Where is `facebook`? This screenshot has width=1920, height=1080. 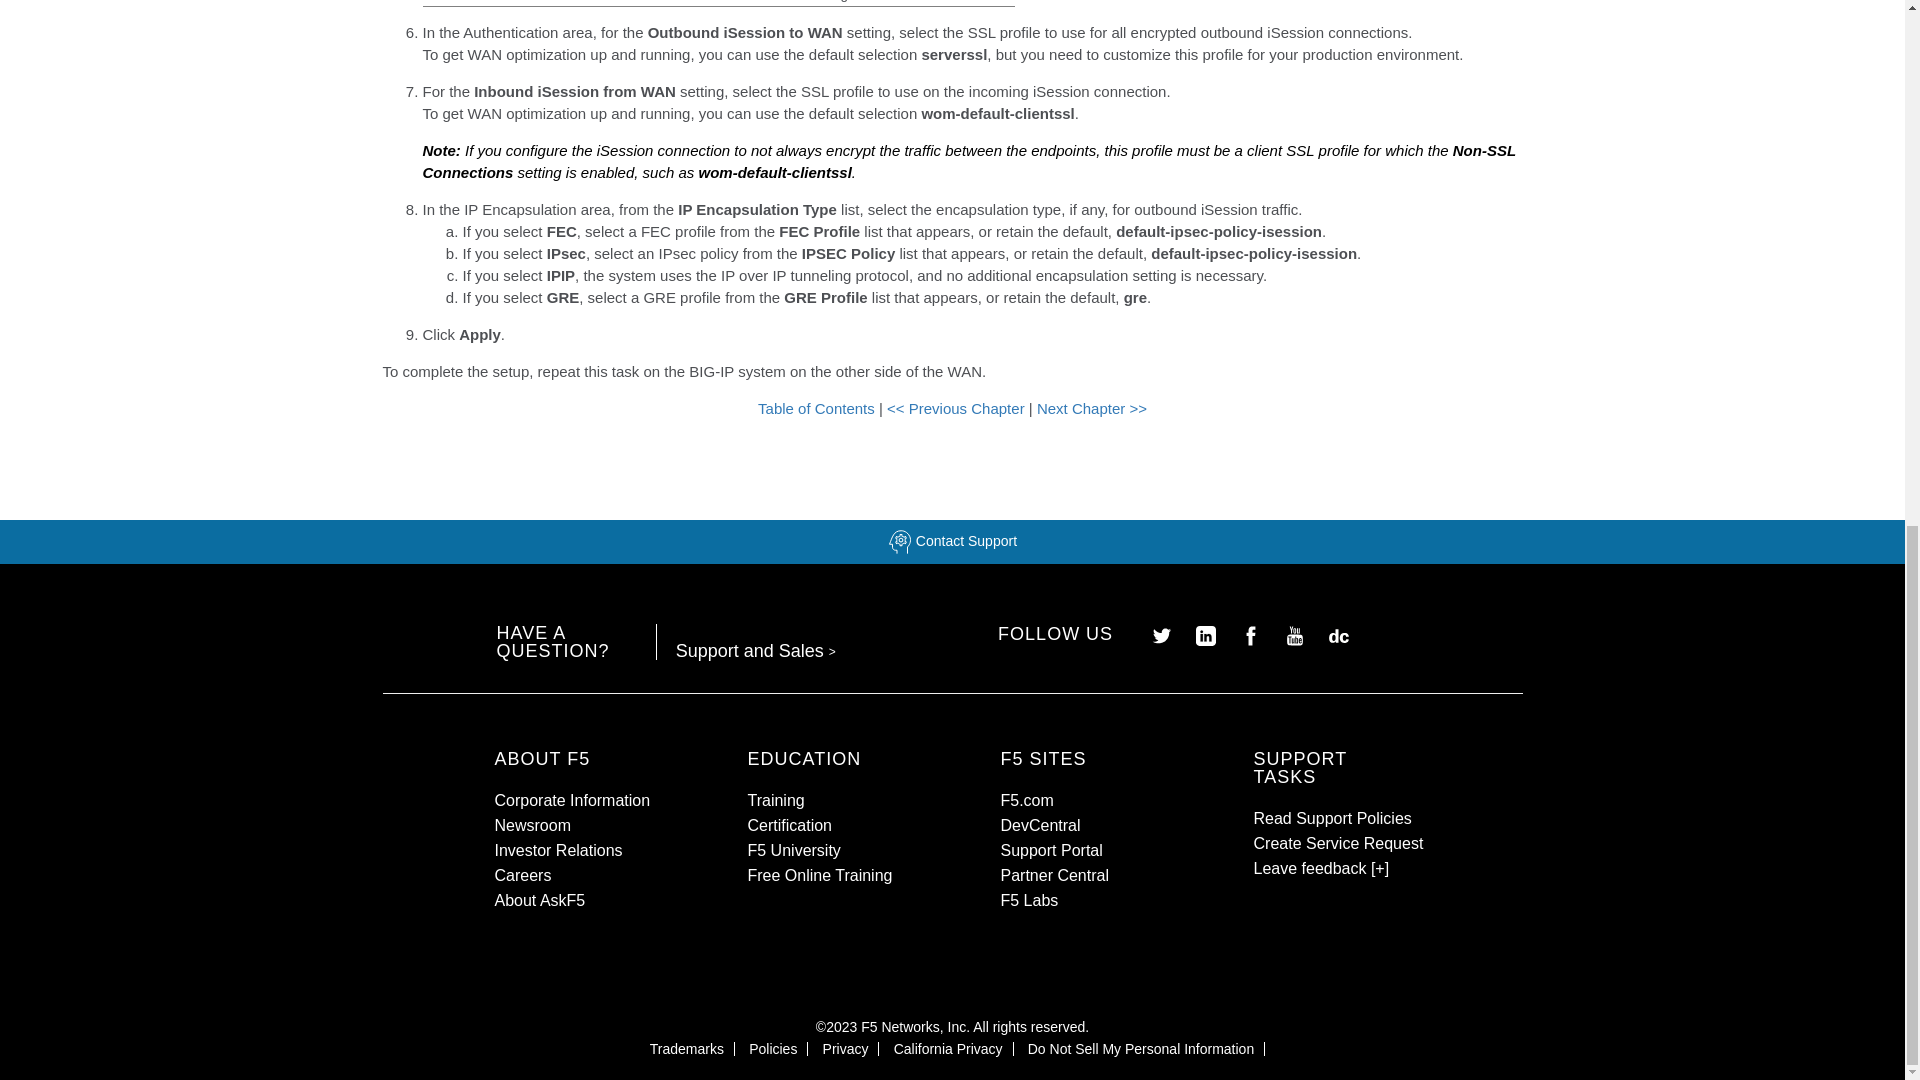
facebook is located at coordinates (1243, 634).